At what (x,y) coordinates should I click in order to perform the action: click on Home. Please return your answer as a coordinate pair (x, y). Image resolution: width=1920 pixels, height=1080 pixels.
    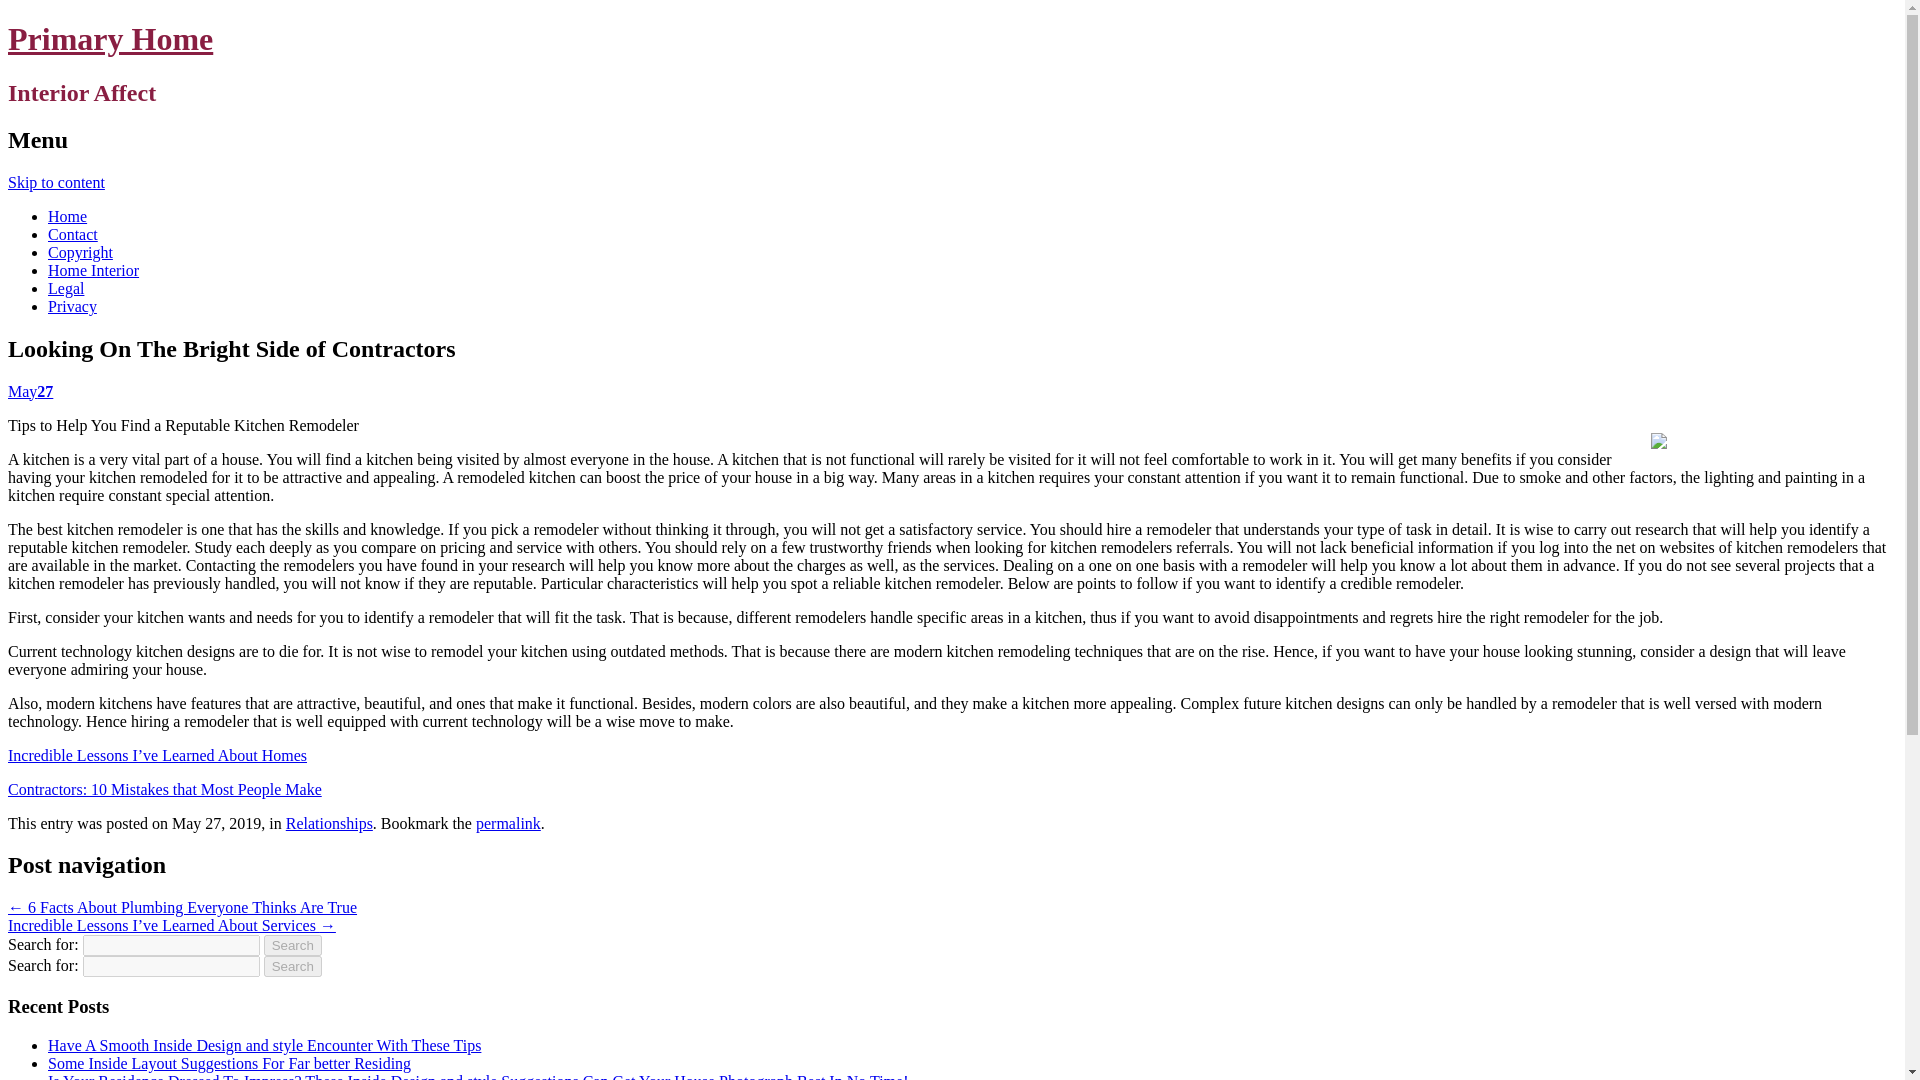
    Looking at the image, I should click on (67, 216).